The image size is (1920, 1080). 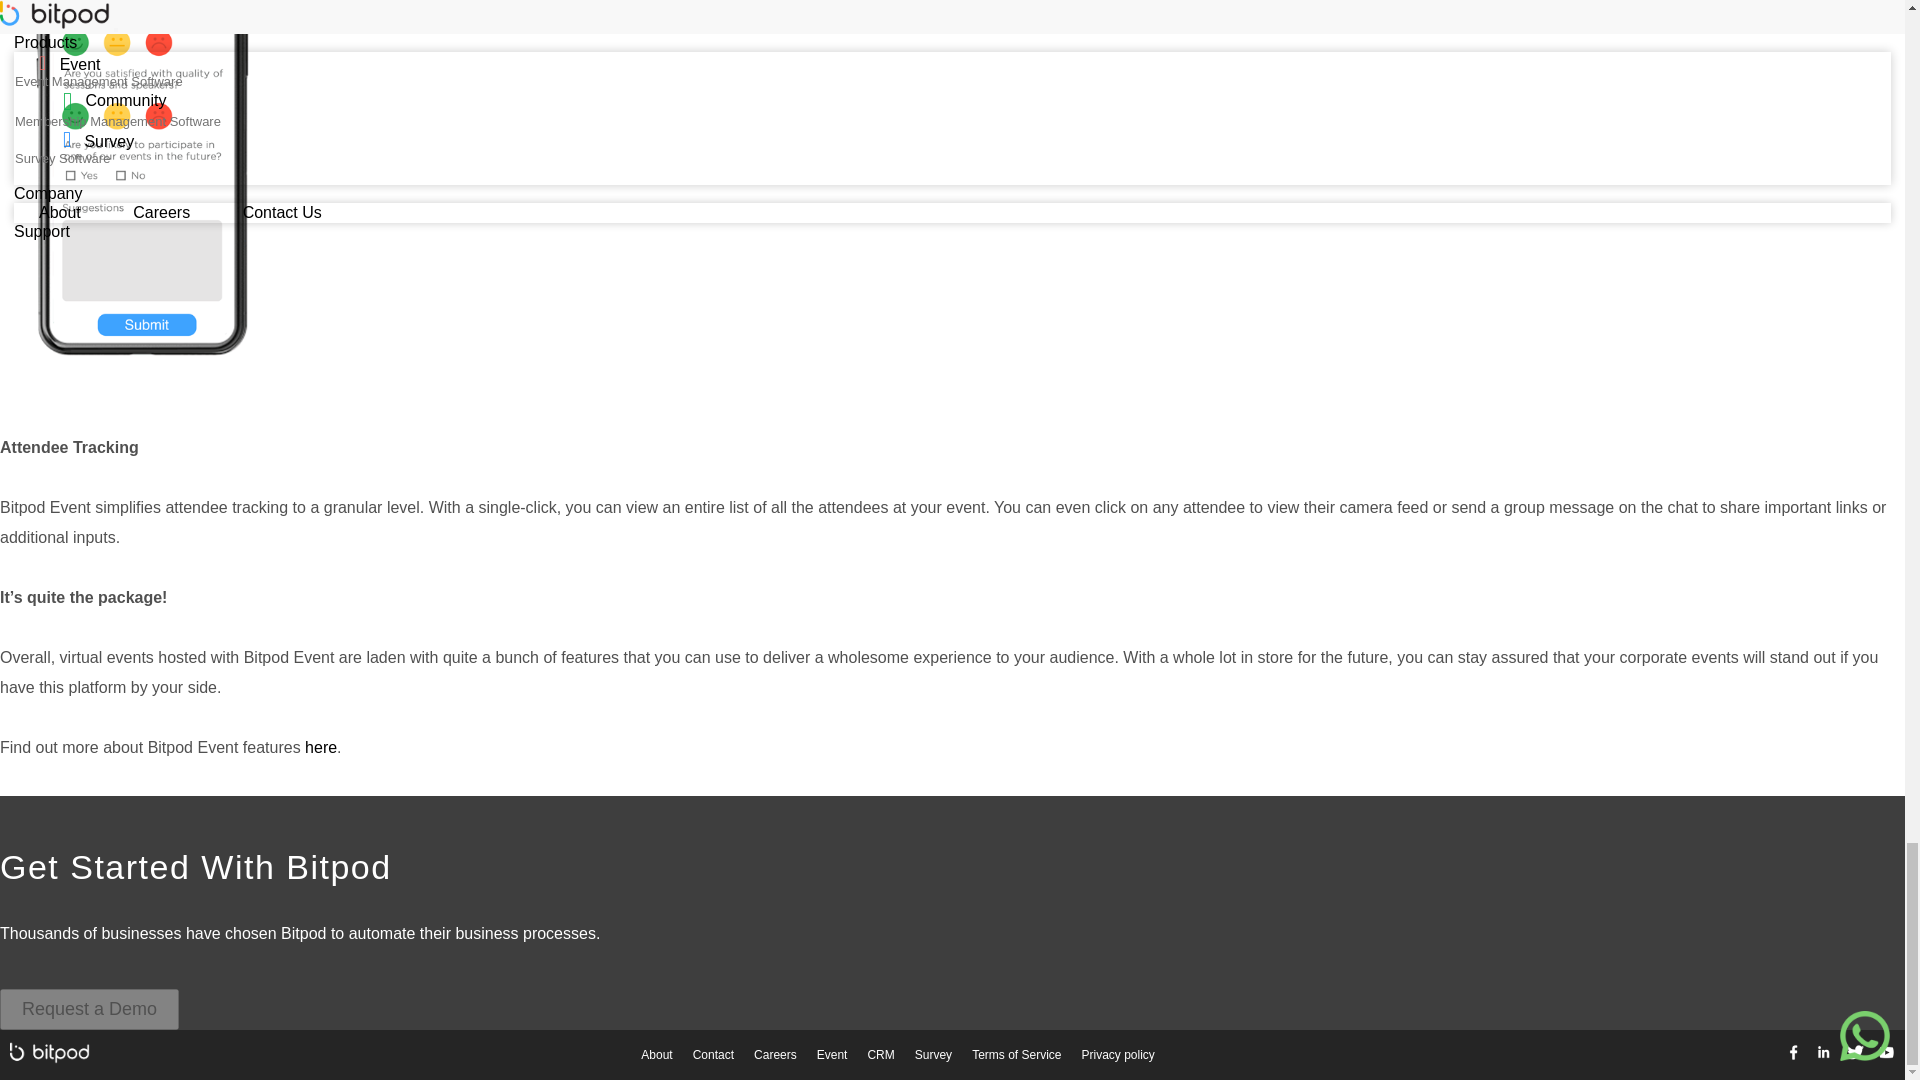 What do you see at coordinates (321, 747) in the screenshot?
I see `here` at bounding box center [321, 747].